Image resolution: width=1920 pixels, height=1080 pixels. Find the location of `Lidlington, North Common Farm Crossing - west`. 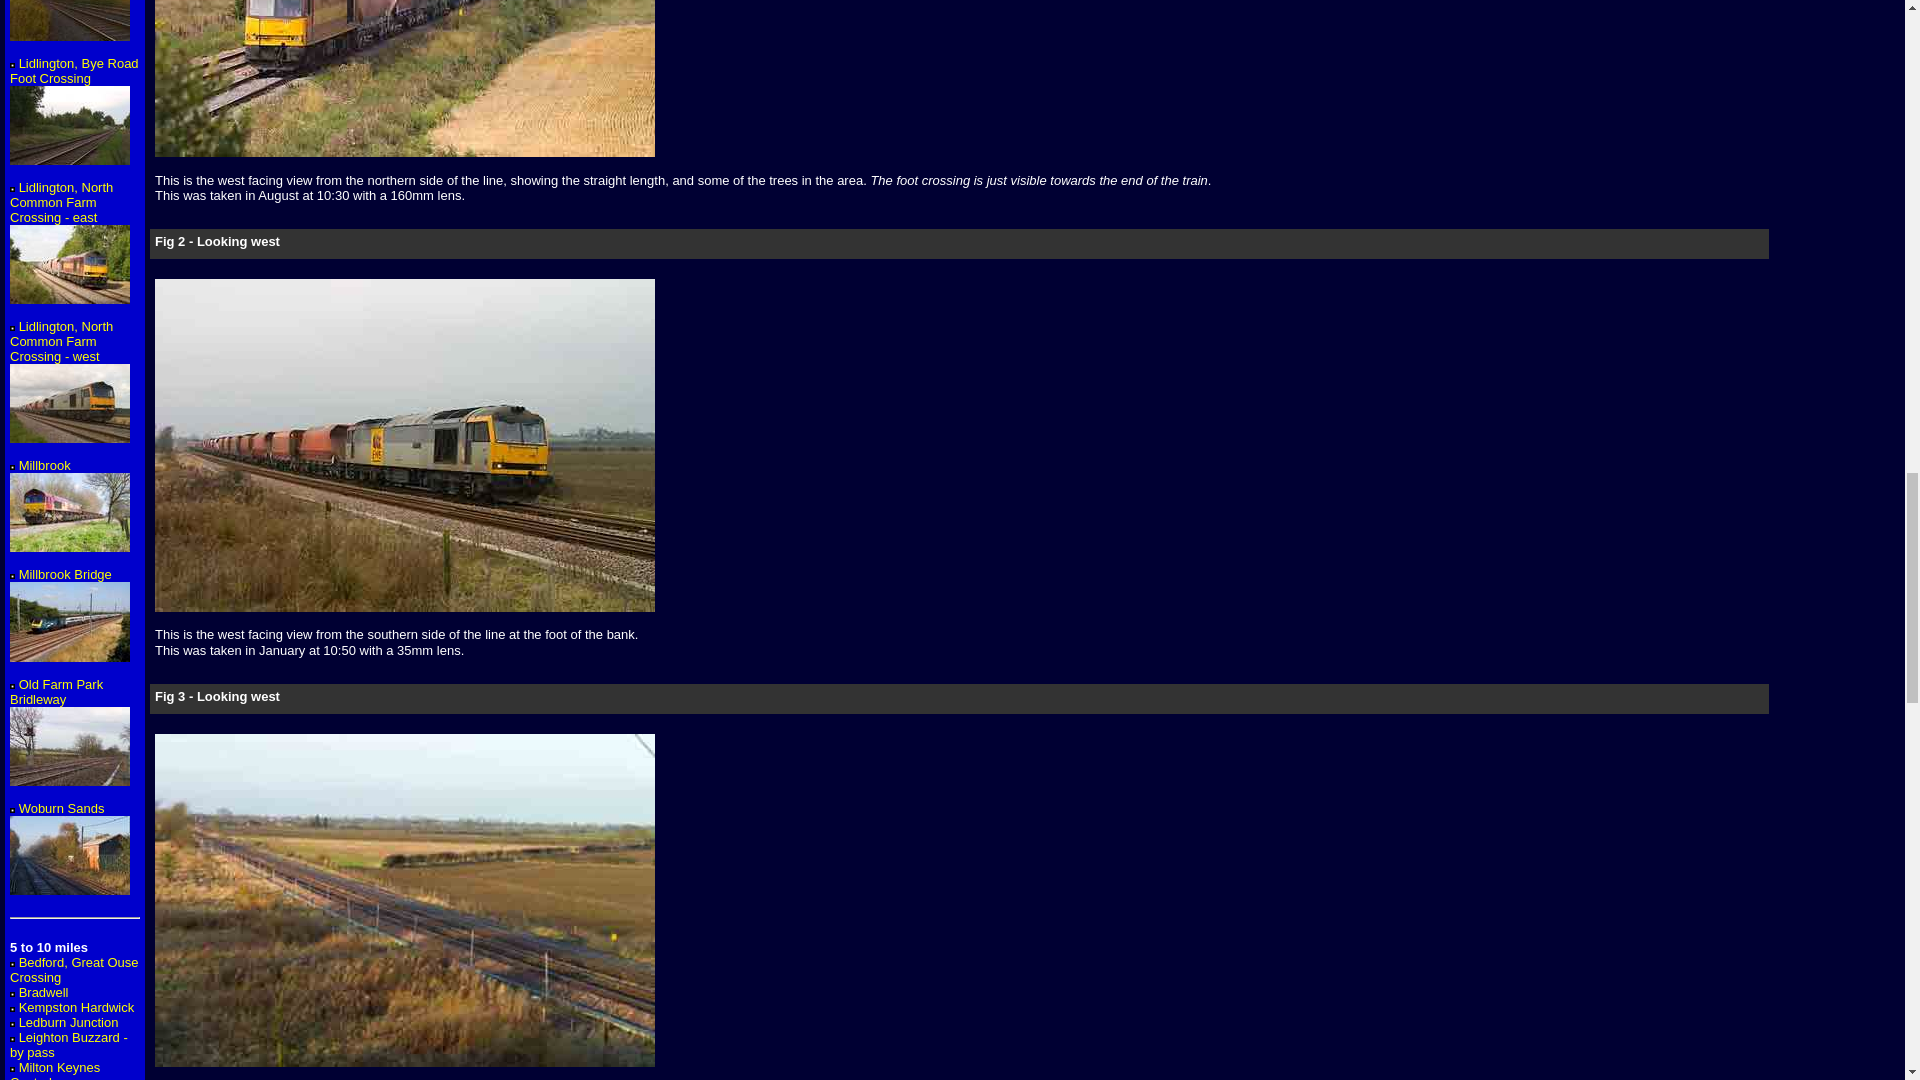

Lidlington, North Common Farm Crossing - west is located at coordinates (70, 382).